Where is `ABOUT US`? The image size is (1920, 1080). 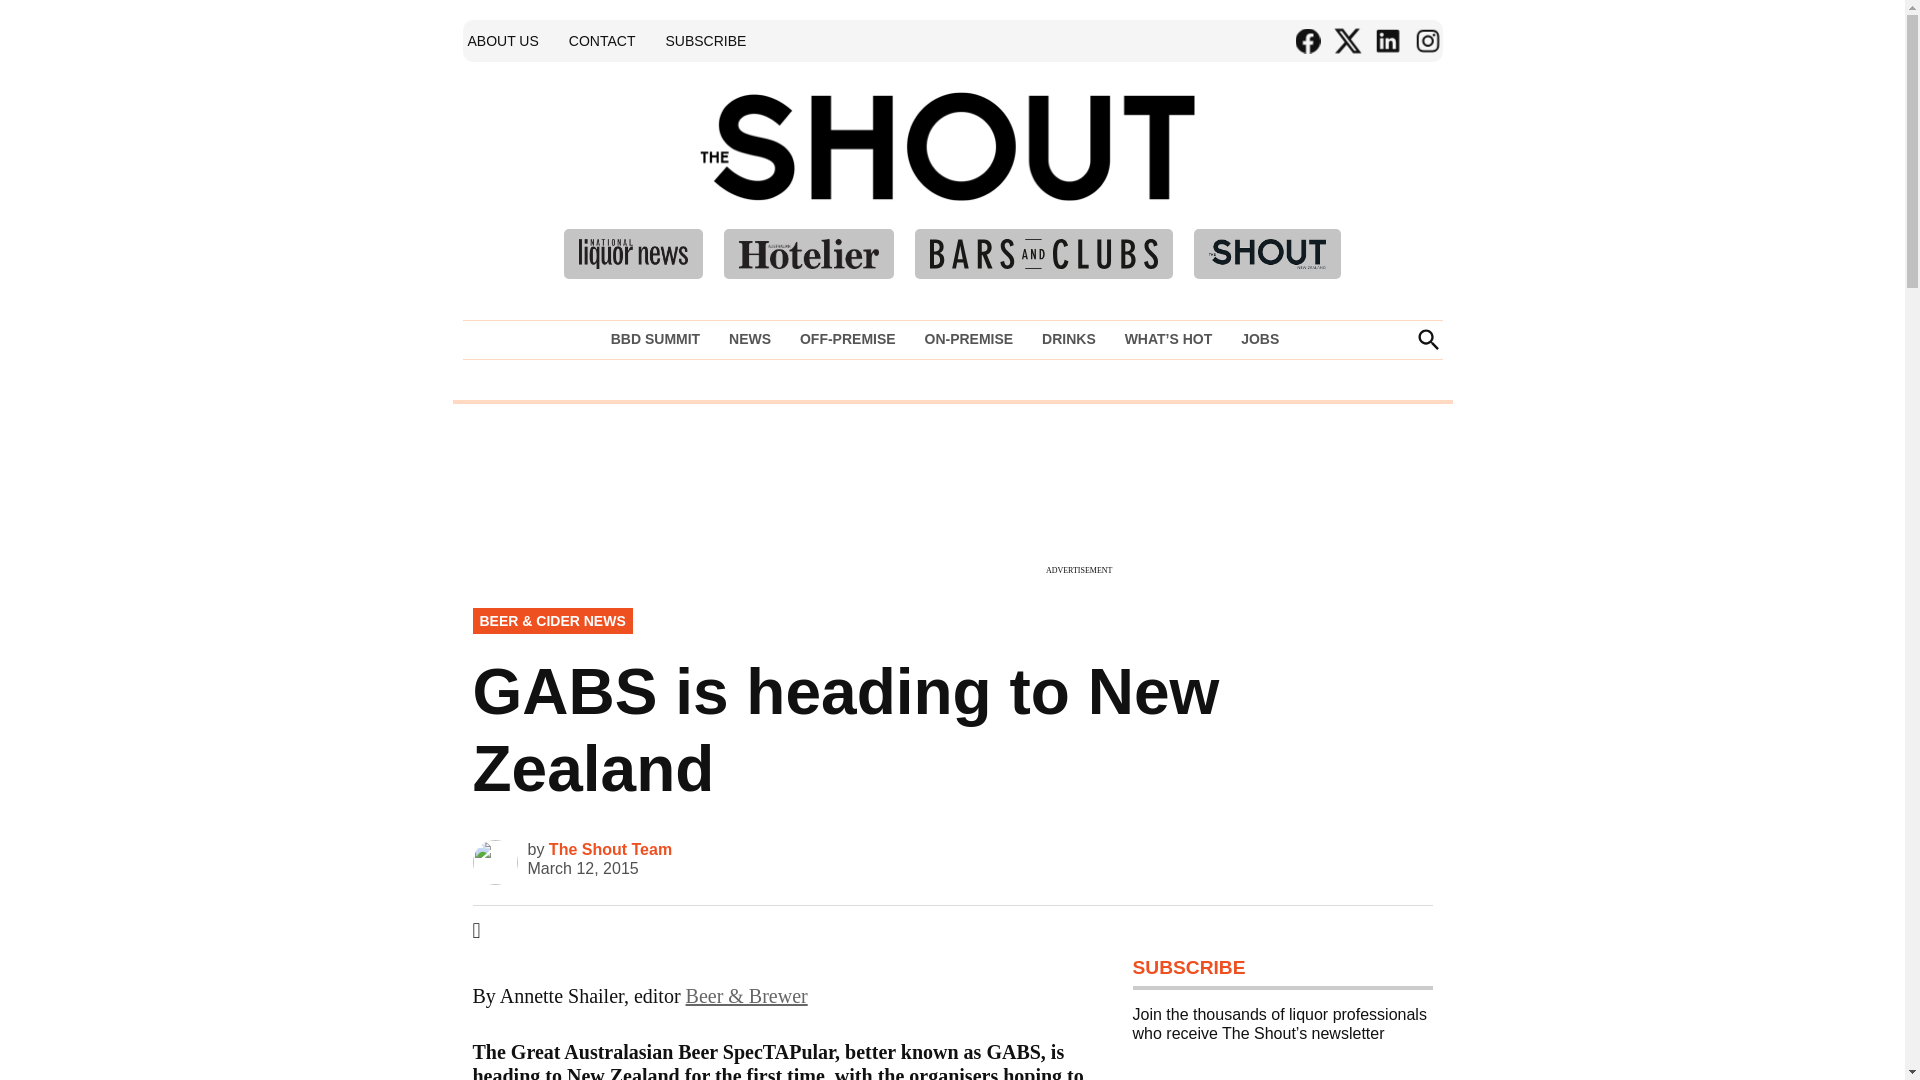
ABOUT US is located at coordinates (502, 40).